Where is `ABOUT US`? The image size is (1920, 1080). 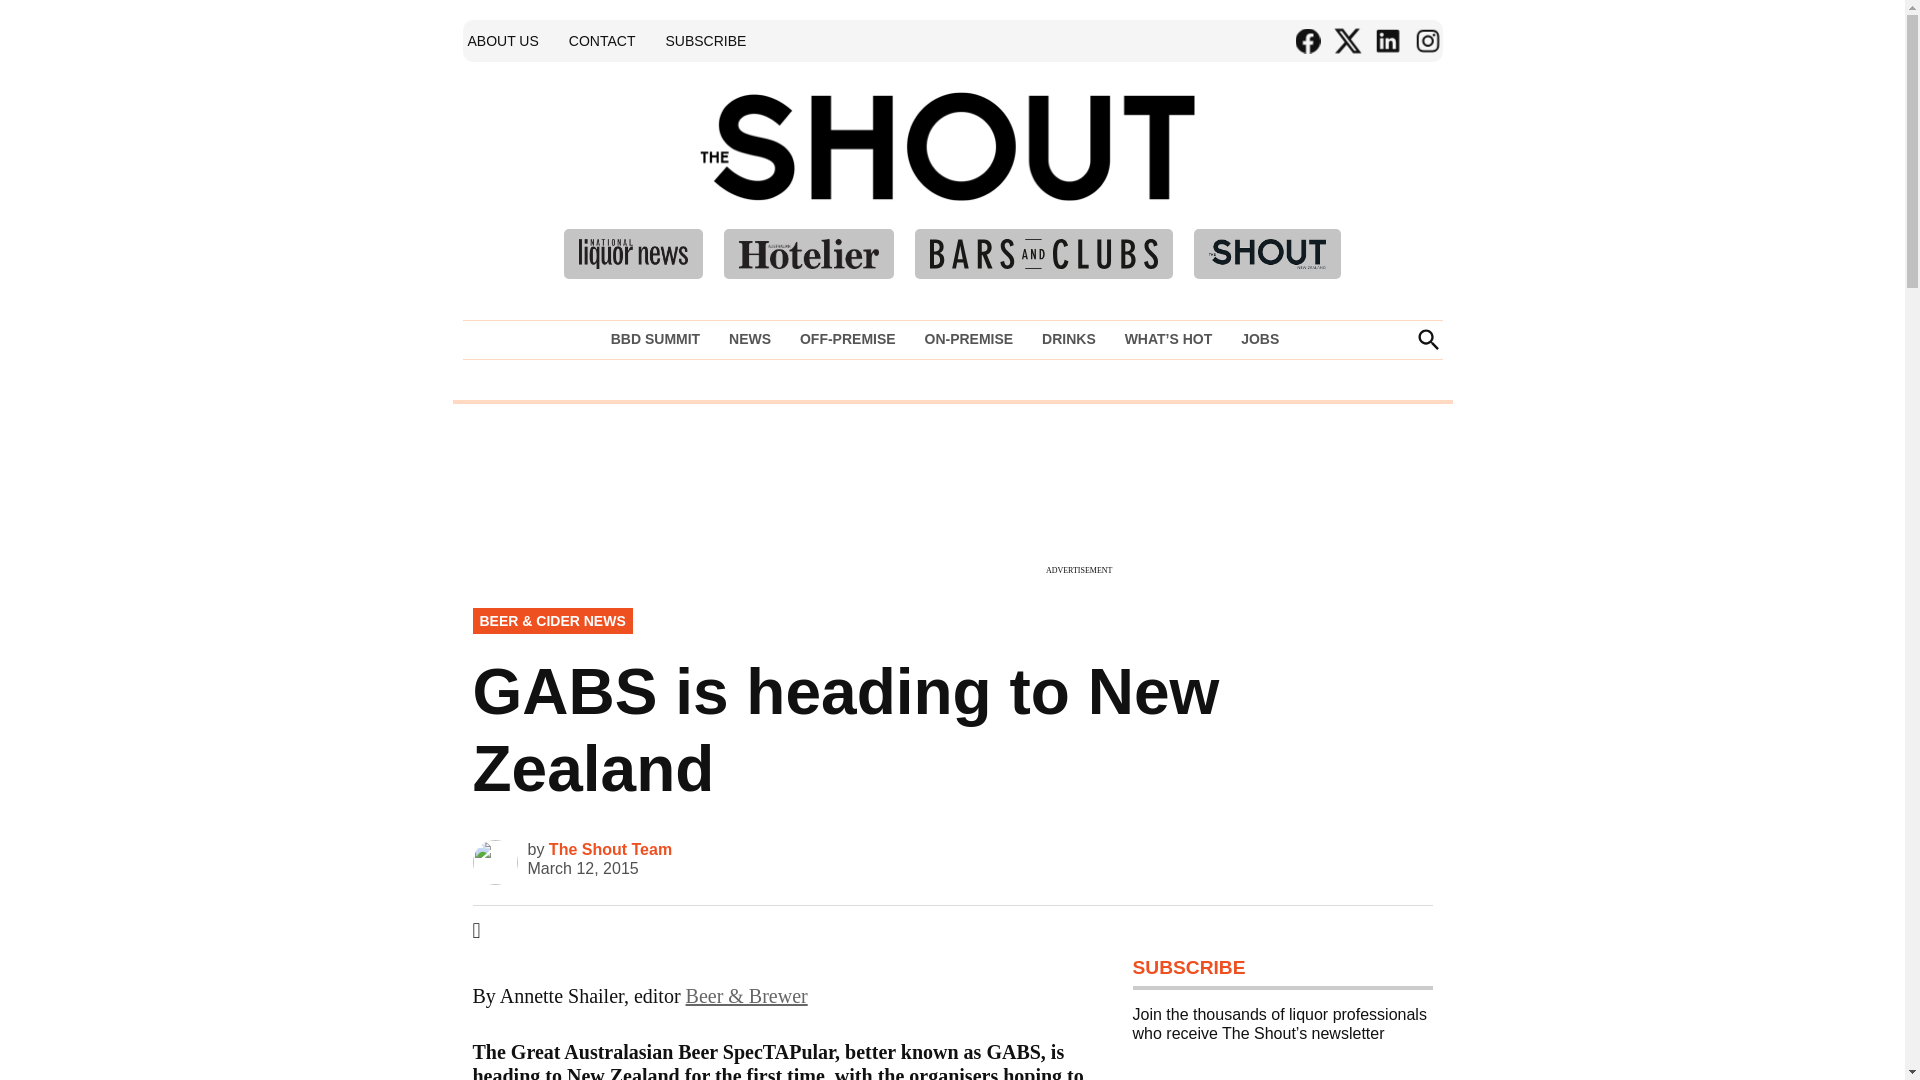
ABOUT US is located at coordinates (502, 40).